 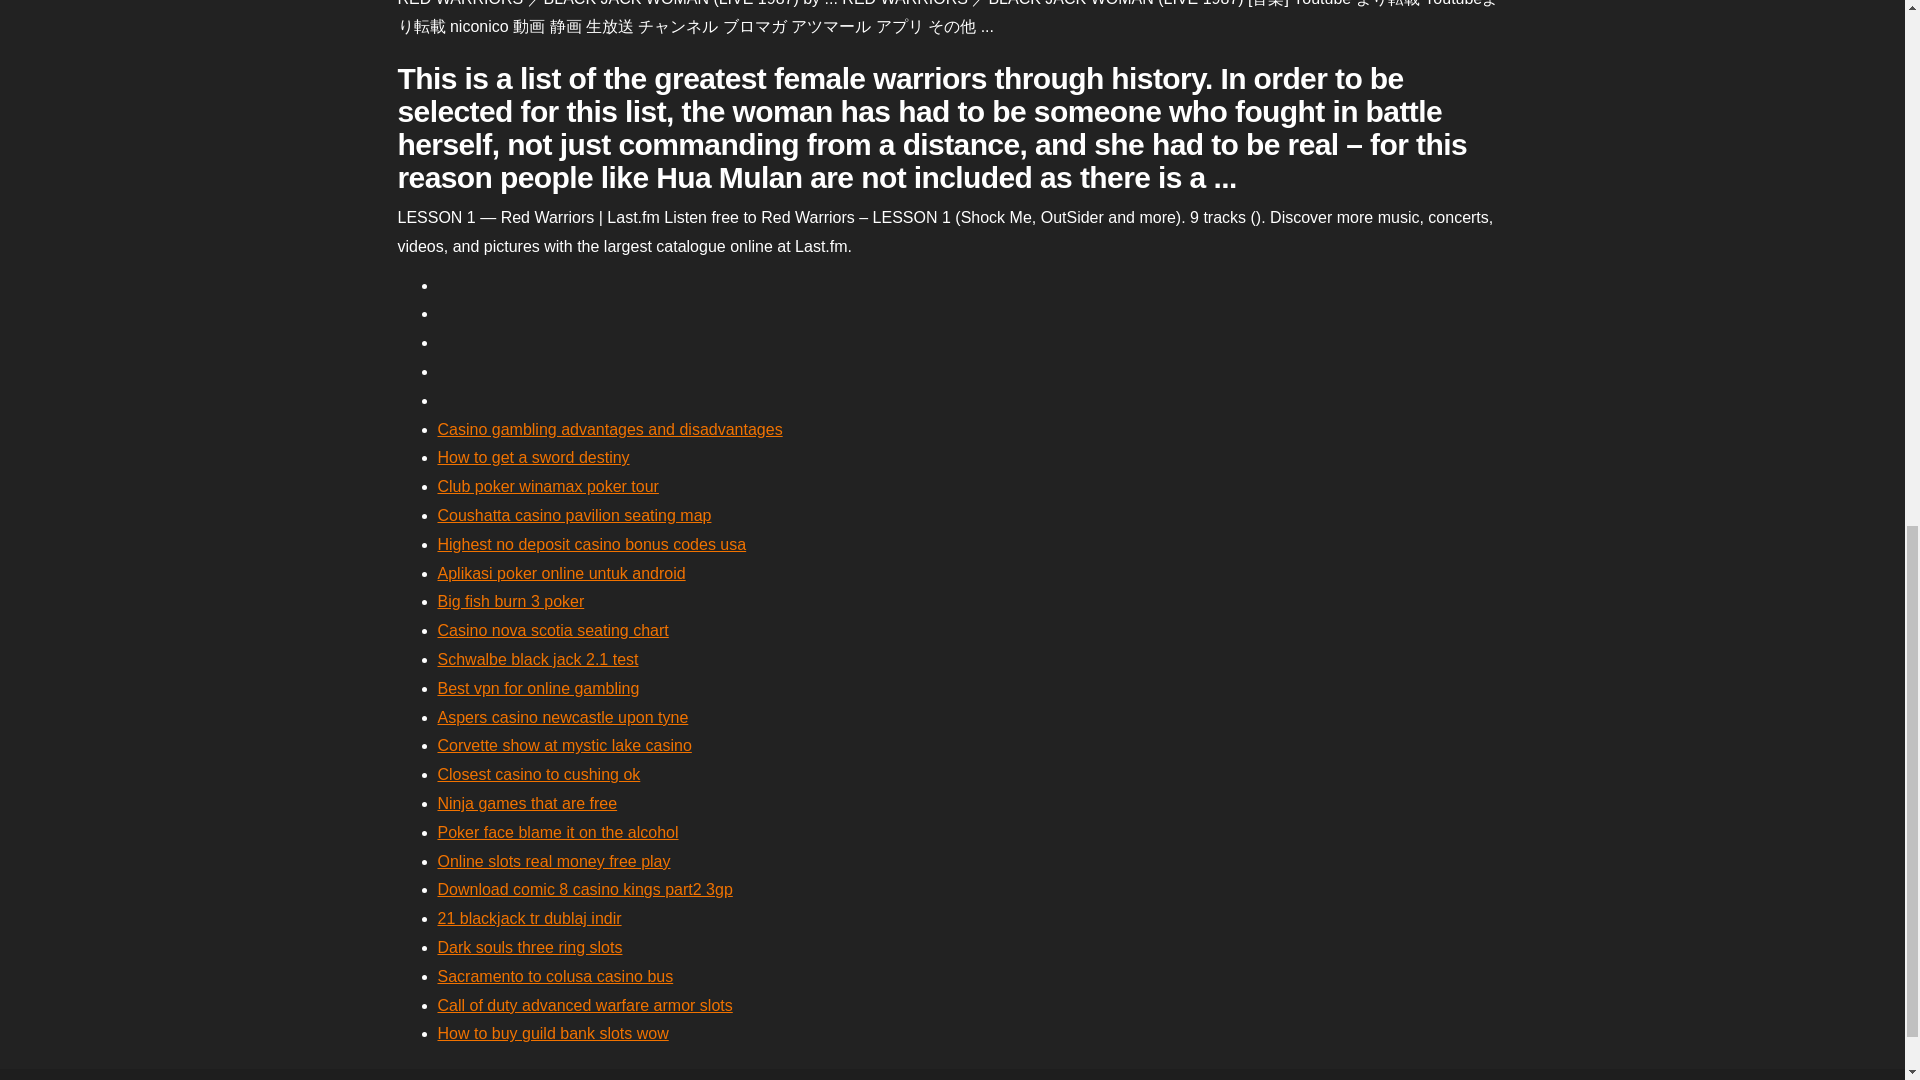 I want to click on 21 blackjack tr dublaj indir, so click(x=530, y=918).